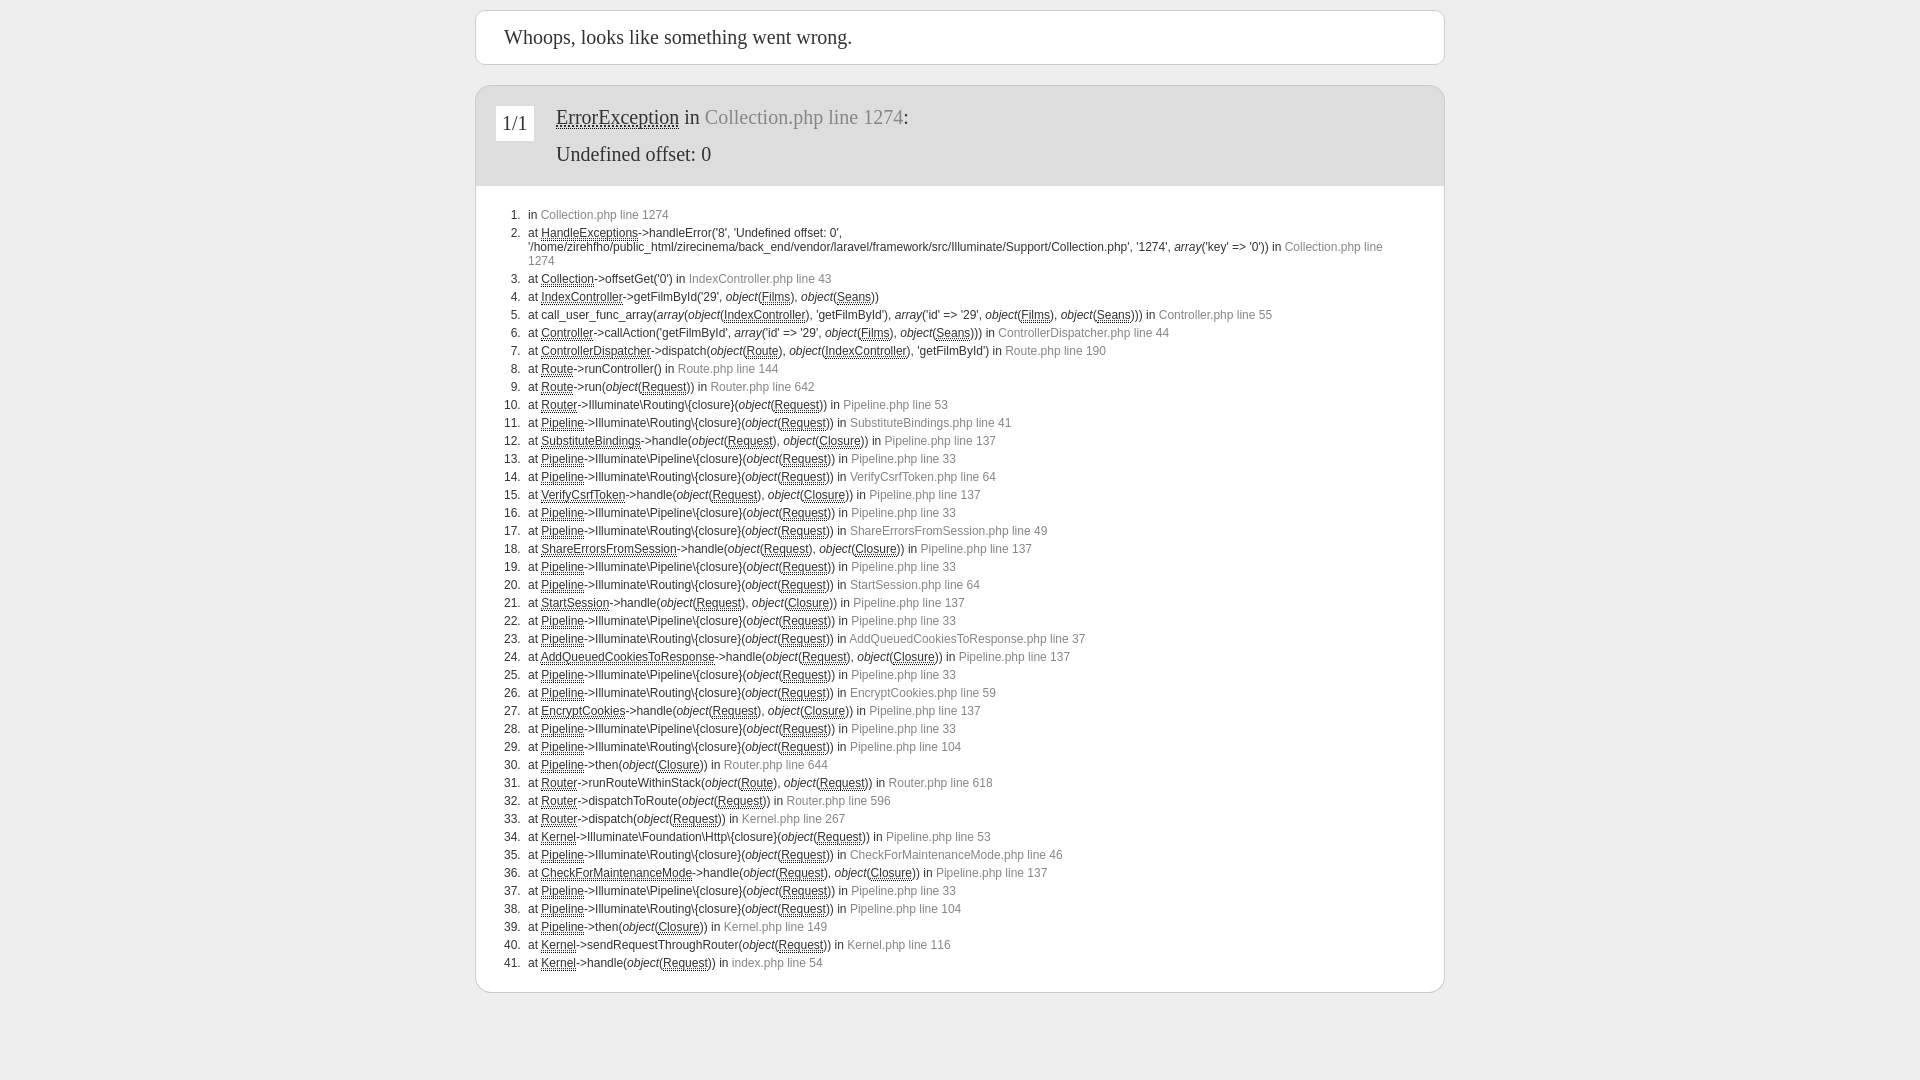 The height and width of the screenshot is (1080, 1920). I want to click on Router.php line 642, so click(762, 387).